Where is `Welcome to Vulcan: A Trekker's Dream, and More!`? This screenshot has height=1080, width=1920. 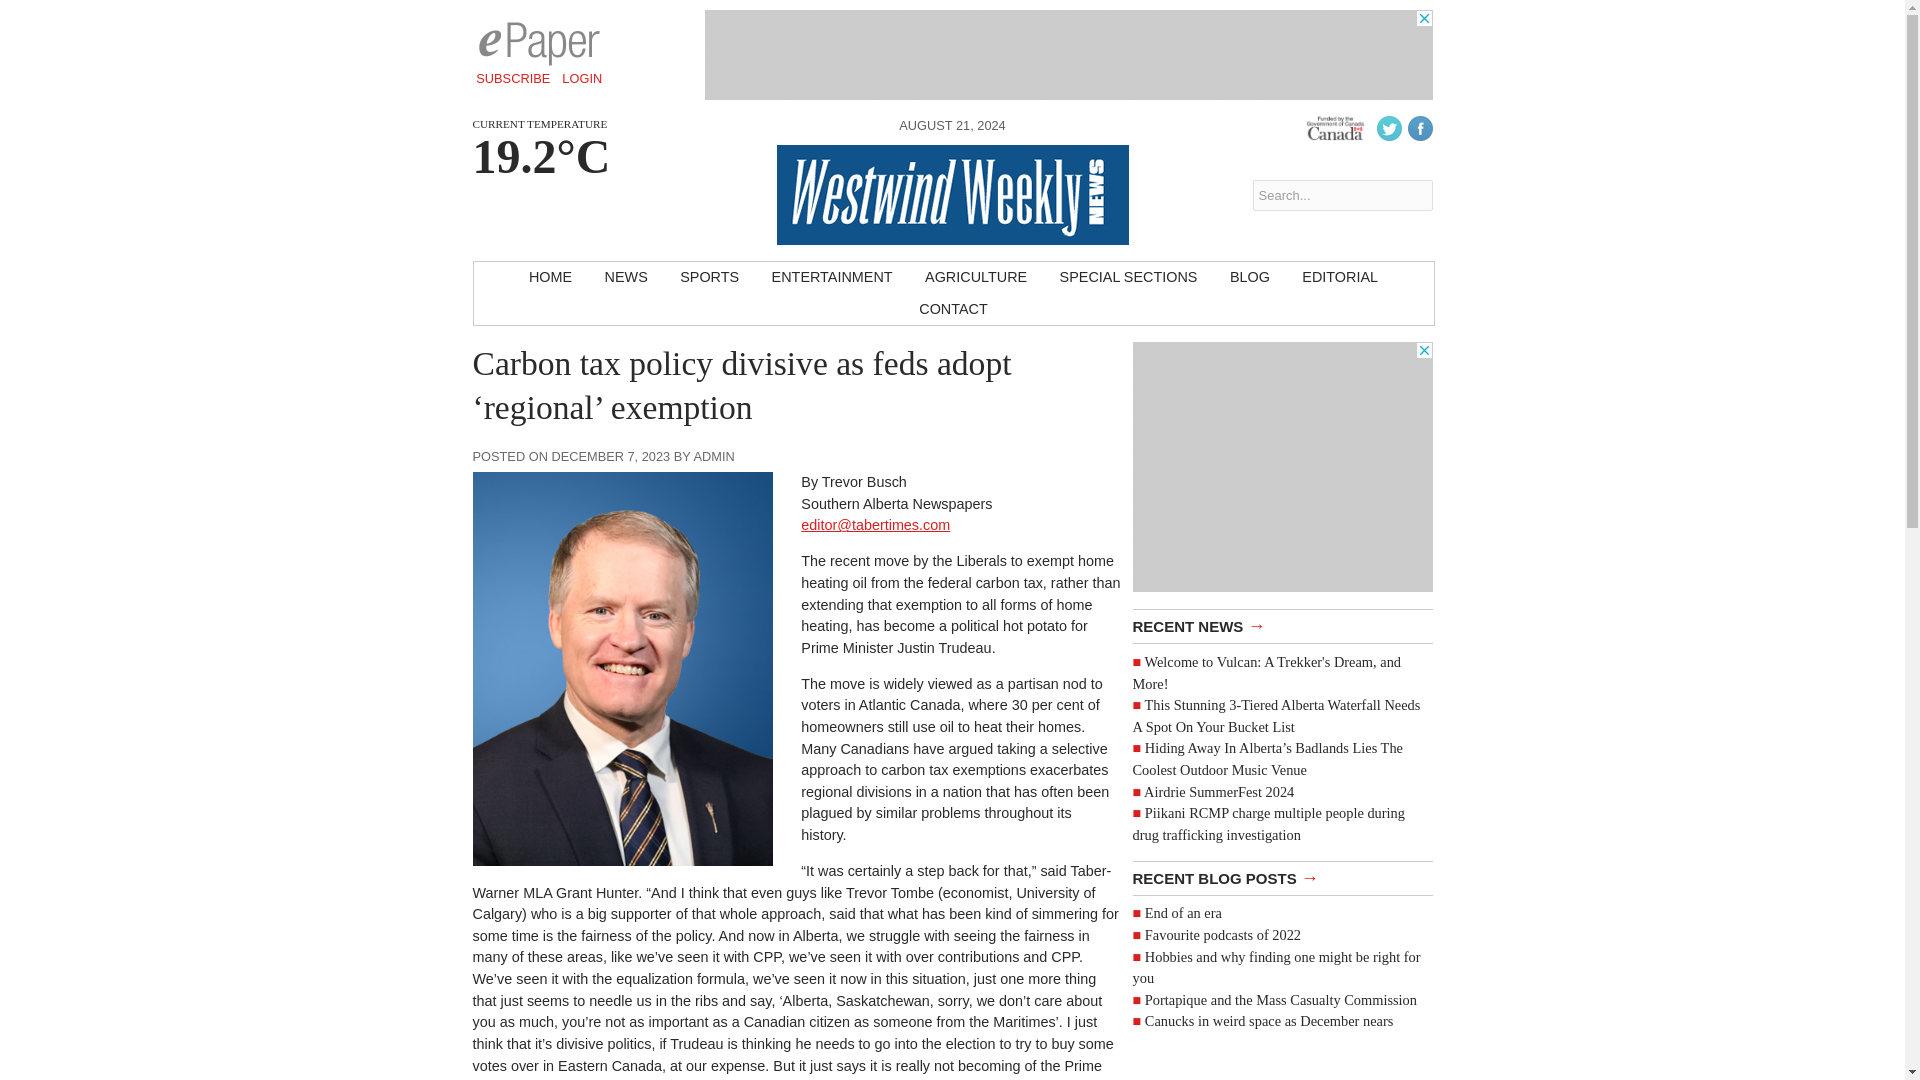 Welcome to Vulcan: A Trekker's Dream, and More! is located at coordinates (1266, 673).